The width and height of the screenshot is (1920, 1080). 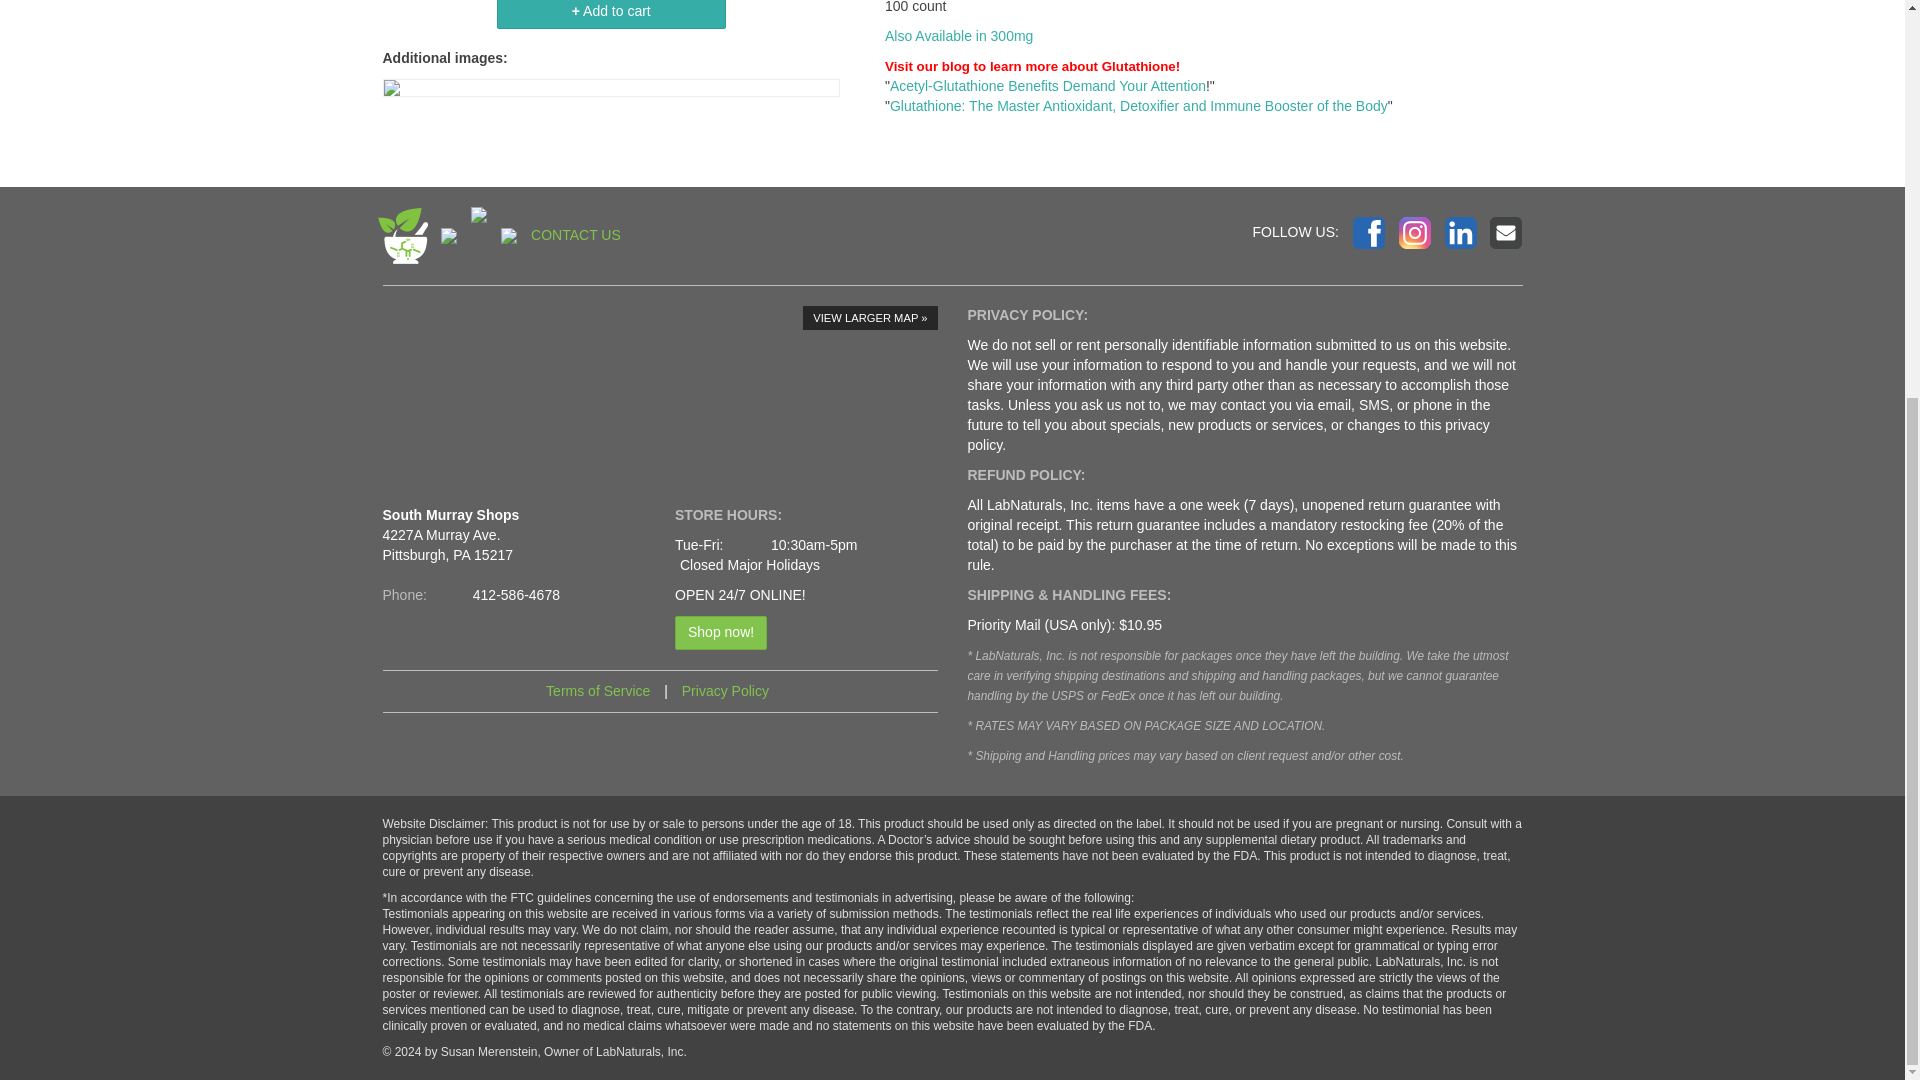 What do you see at coordinates (1460, 233) in the screenshot?
I see `Connect with Susan on LinkedIn` at bounding box center [1460, 233].